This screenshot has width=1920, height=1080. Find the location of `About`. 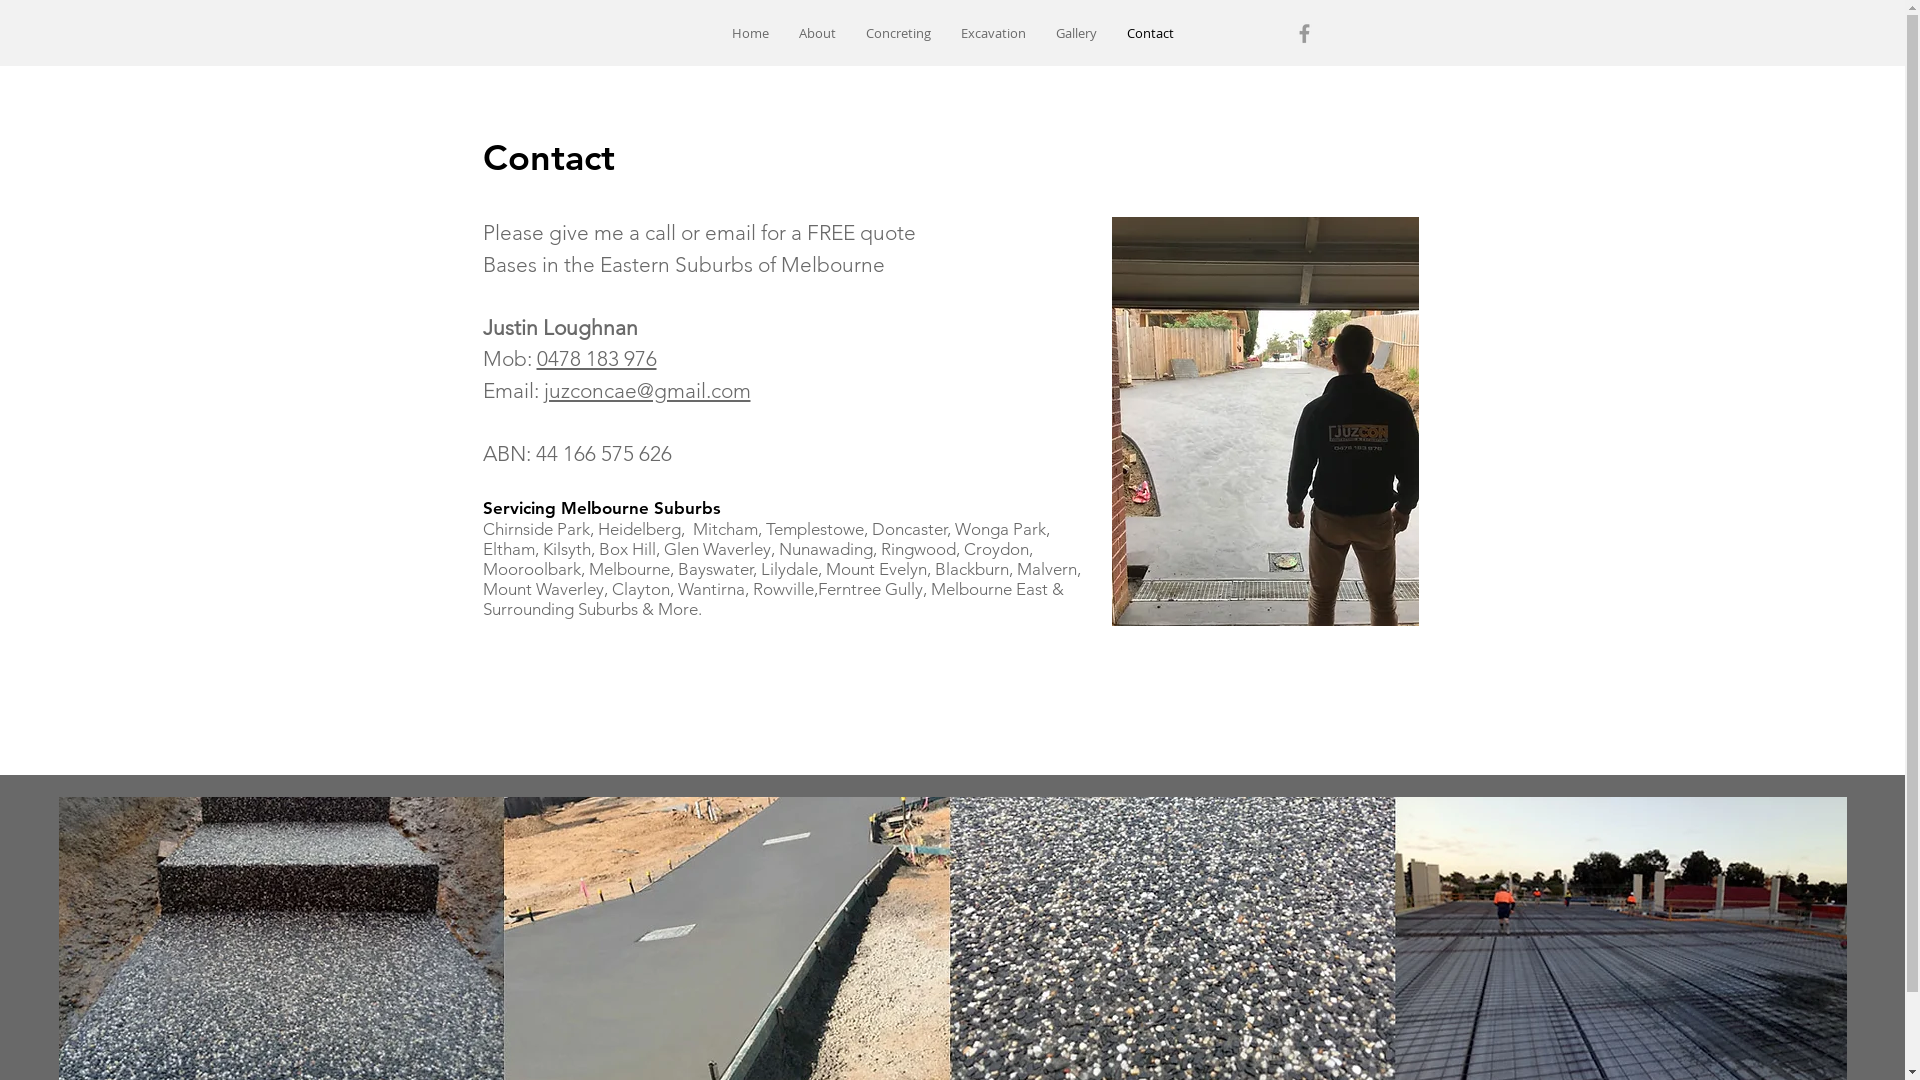

About is located at coordinates (818, 34).